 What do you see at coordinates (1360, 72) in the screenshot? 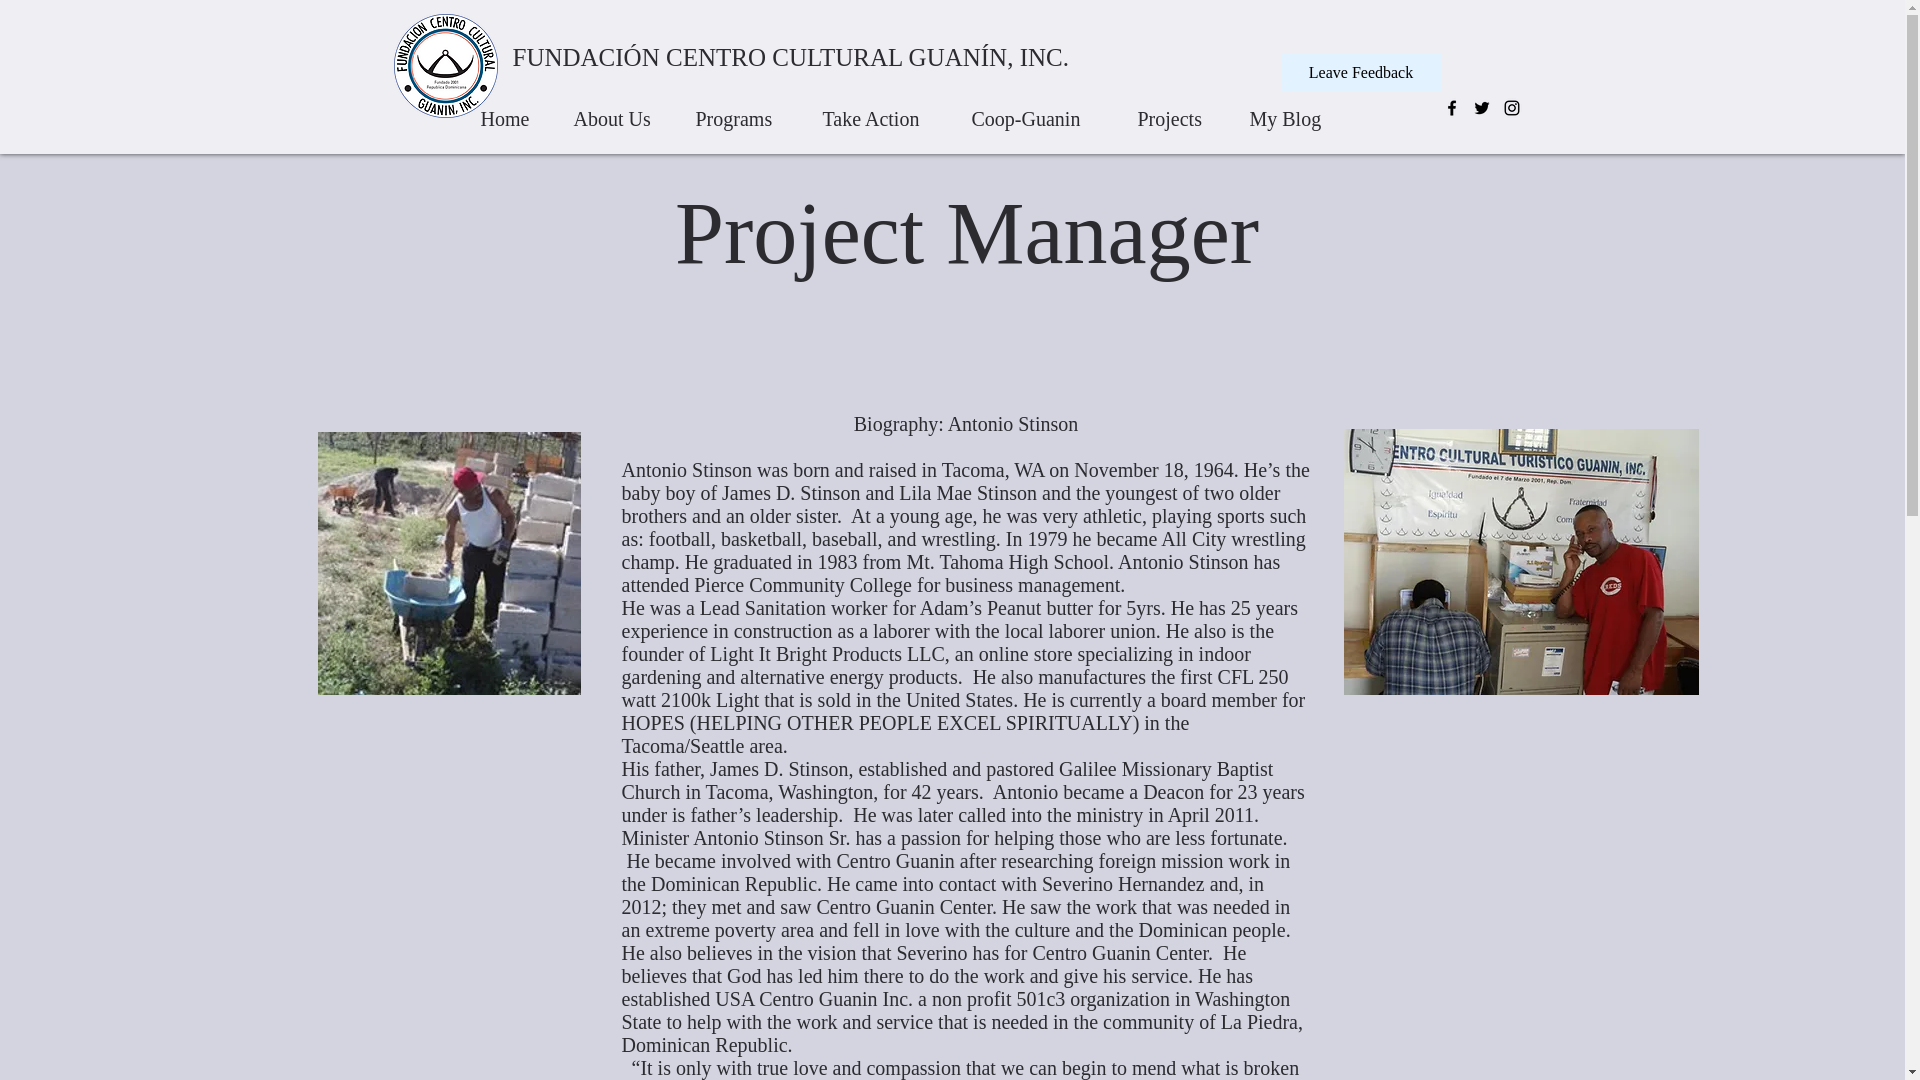
I see `Leave Feedback` at bounding box center [1360, 72].